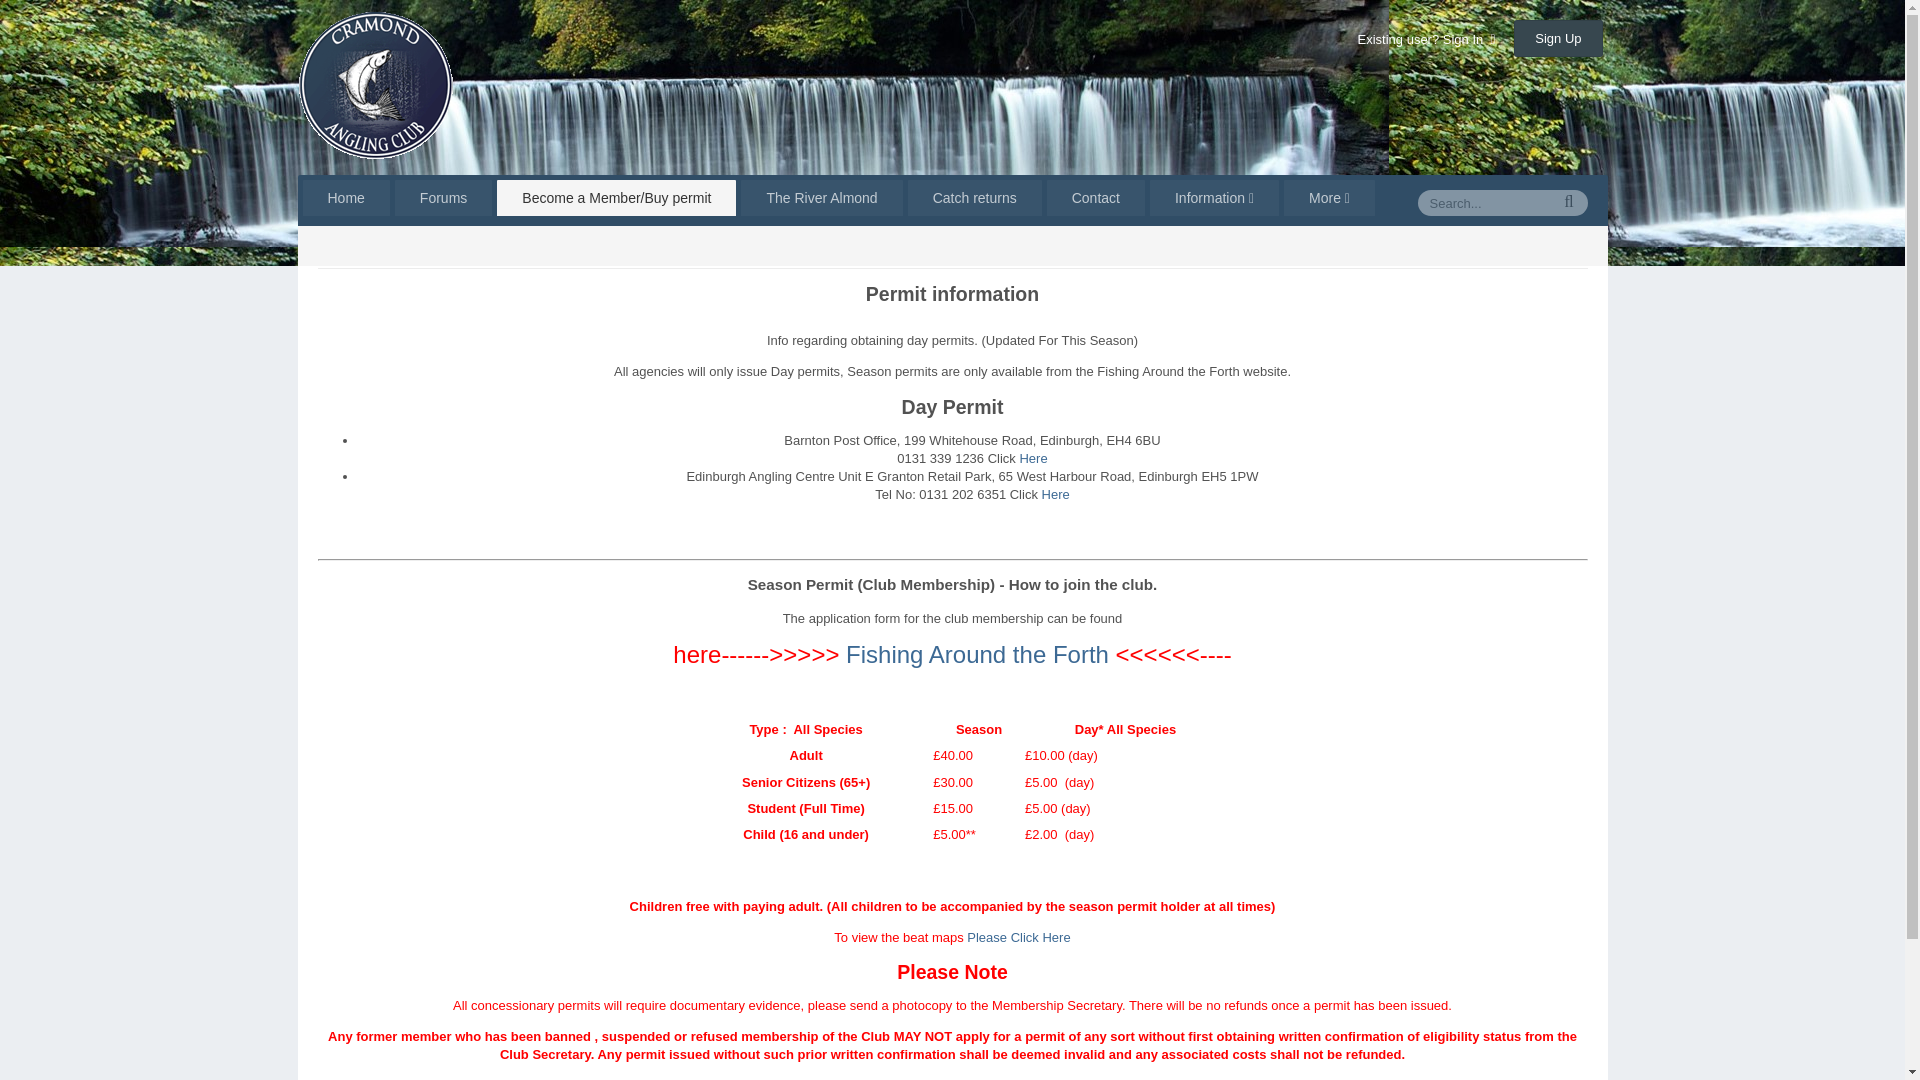 Image resolution: width=1920 pixels, height=1080 pixels. Describe the element at coordinates (1095, 198) in the screenshot. I see `Contact` at that location.